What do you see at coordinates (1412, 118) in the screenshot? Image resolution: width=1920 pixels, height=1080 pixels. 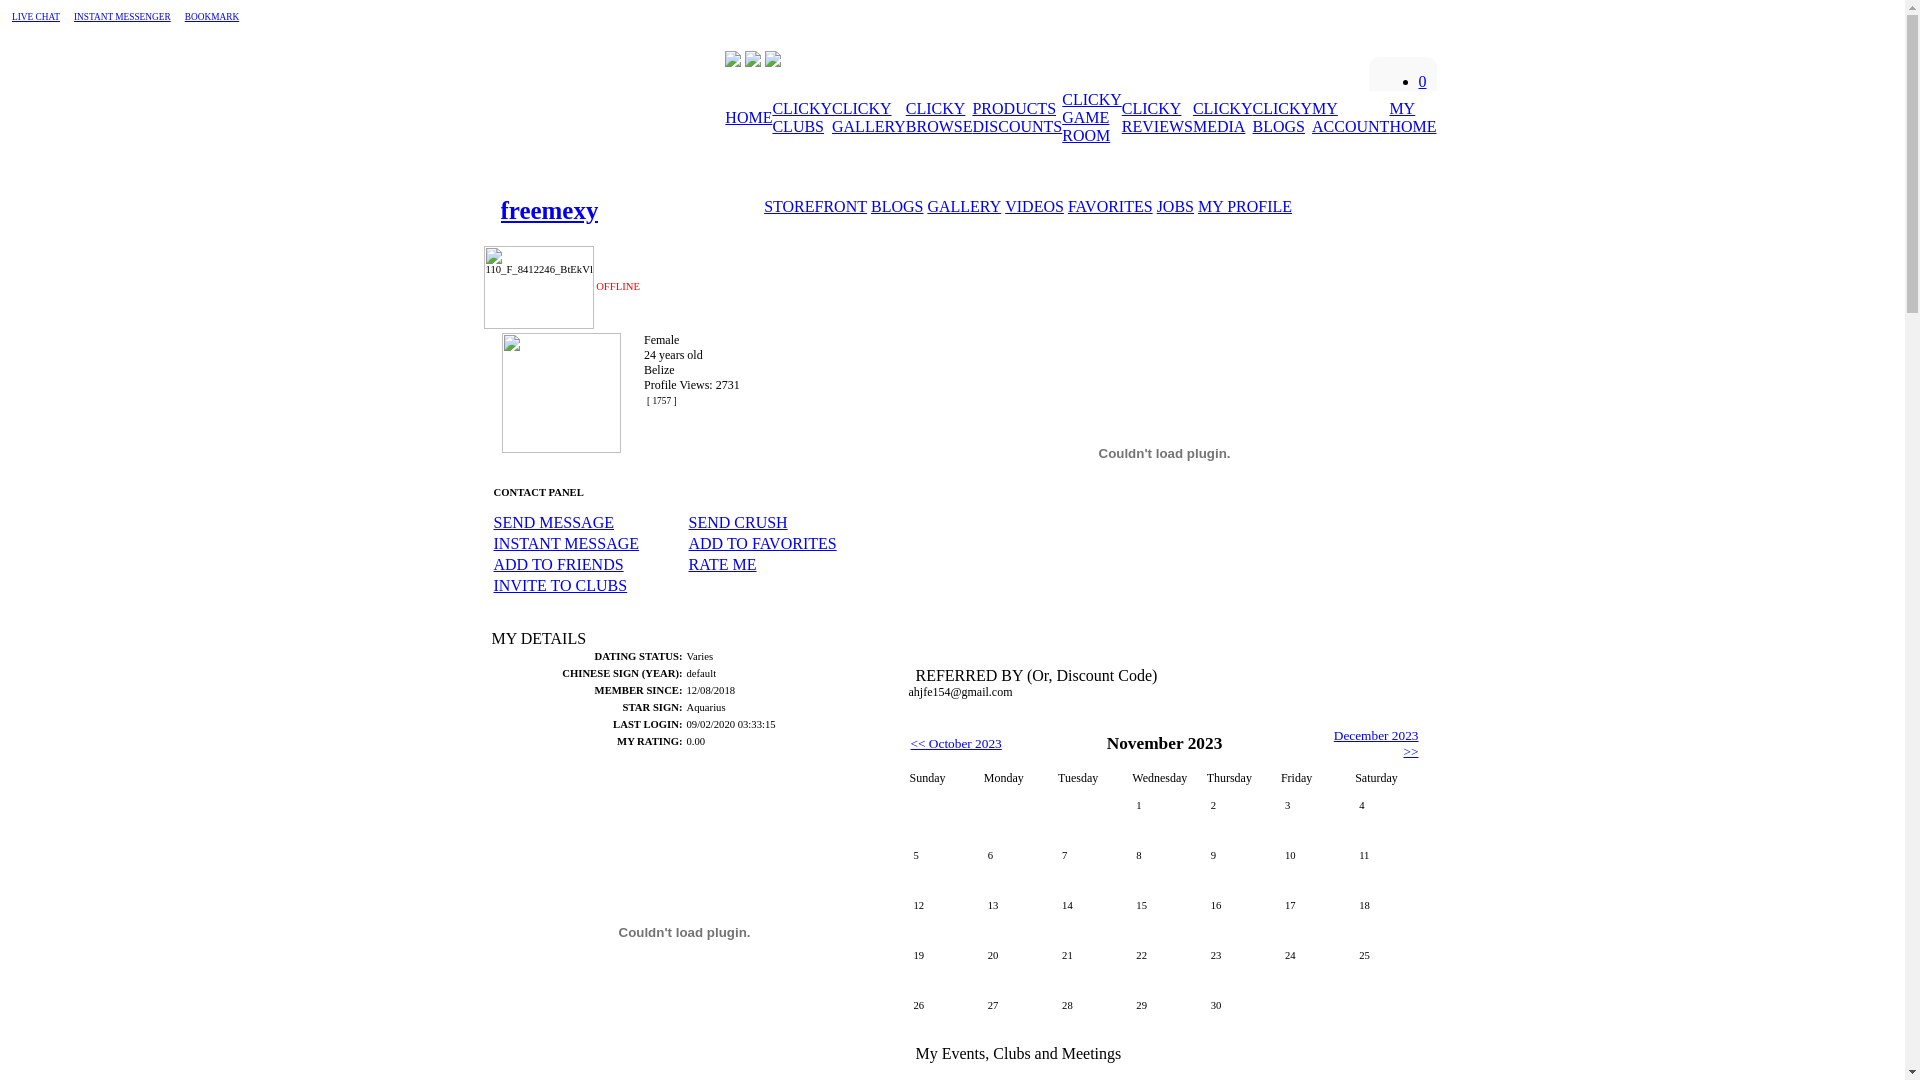 I see `MY
HOME` at bounding box center [1412, 118].